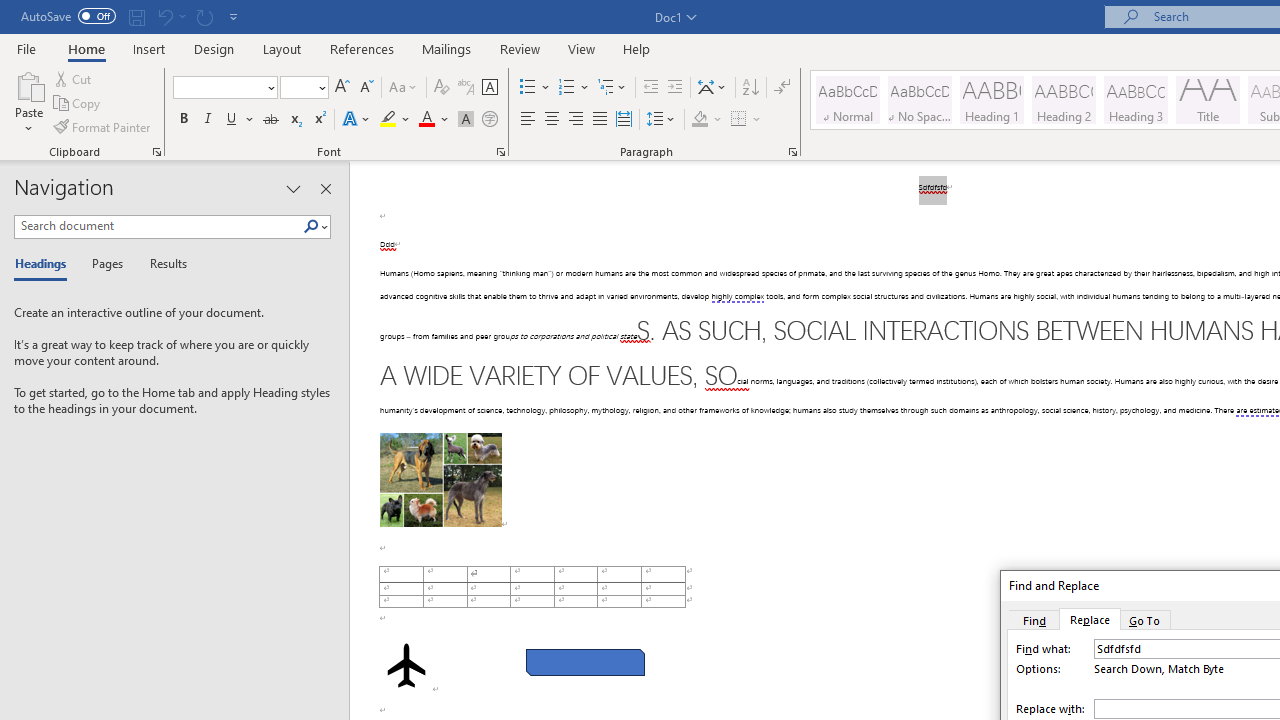 Image resolution: width=1280 pixels, height=720 pixels. I want to click on Office Clipboard..., so click(156, 152).